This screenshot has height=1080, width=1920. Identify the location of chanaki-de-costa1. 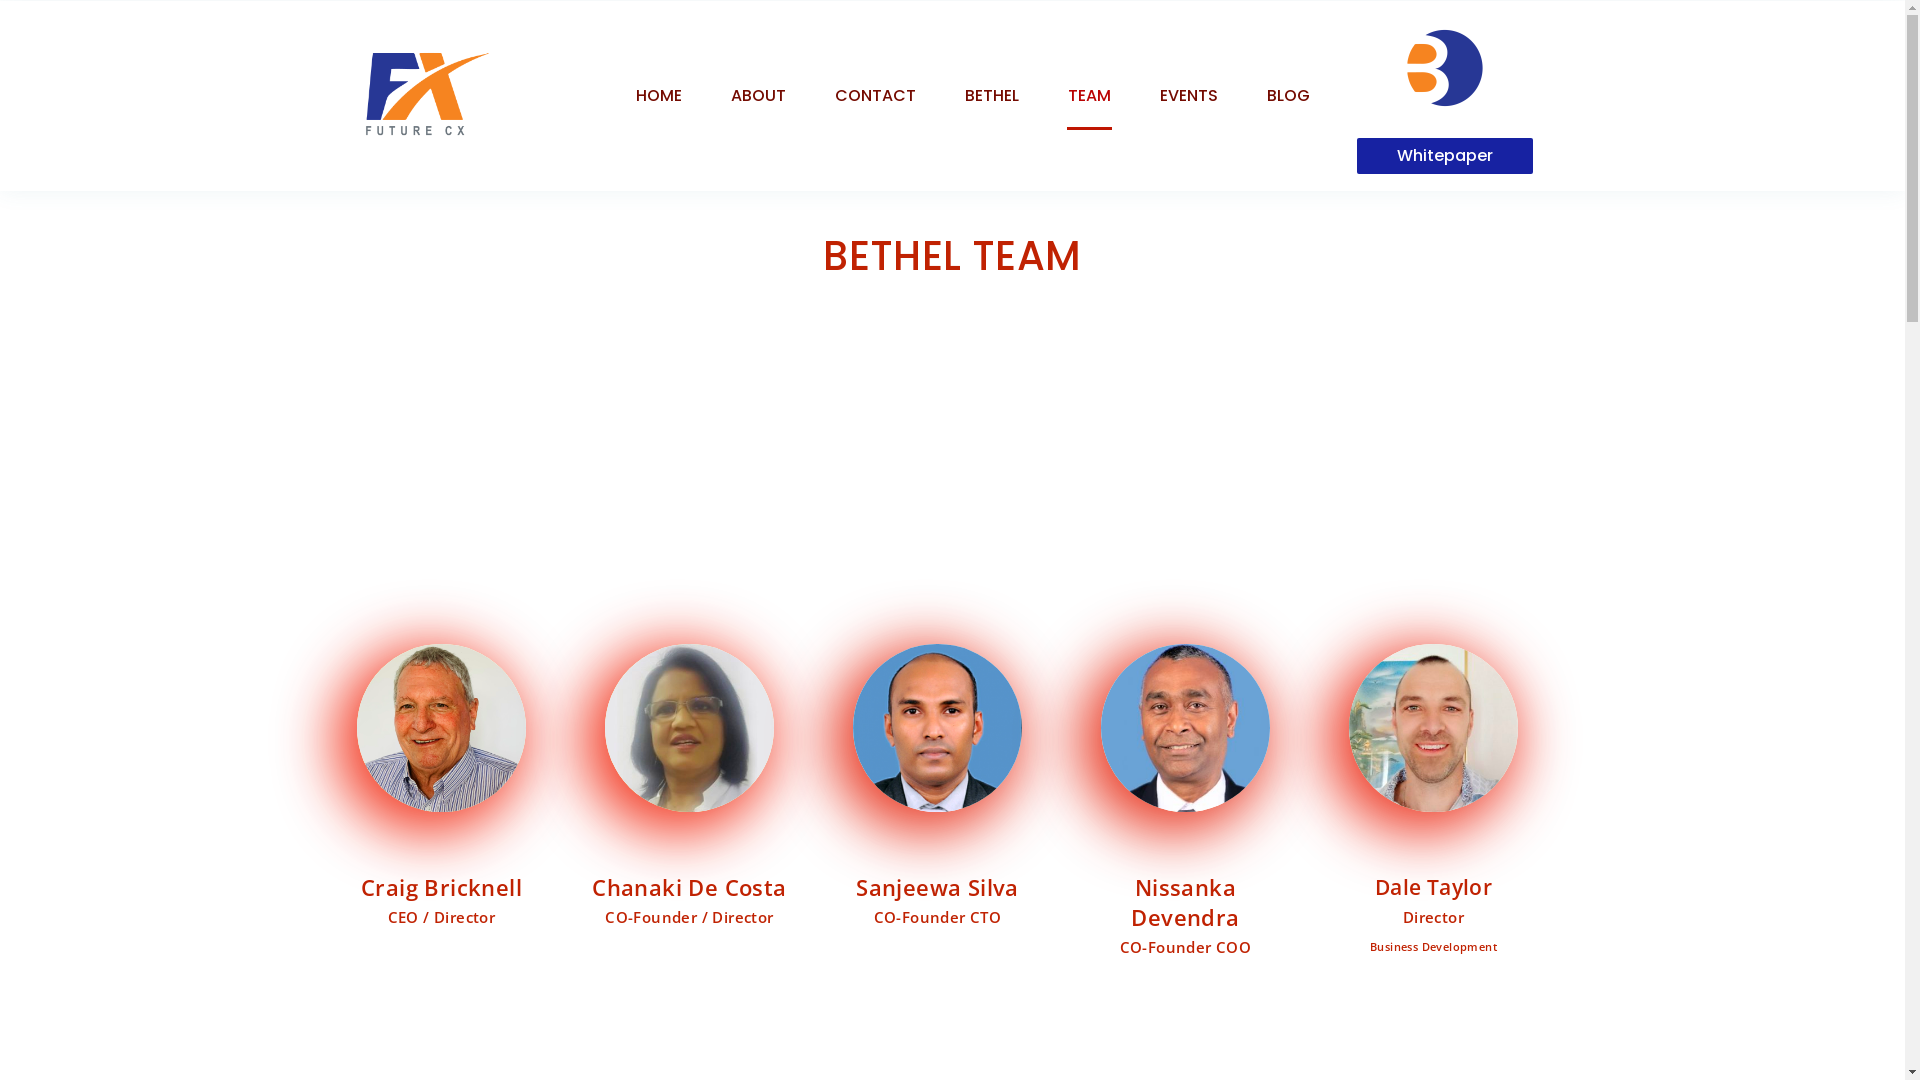
(689, 728).